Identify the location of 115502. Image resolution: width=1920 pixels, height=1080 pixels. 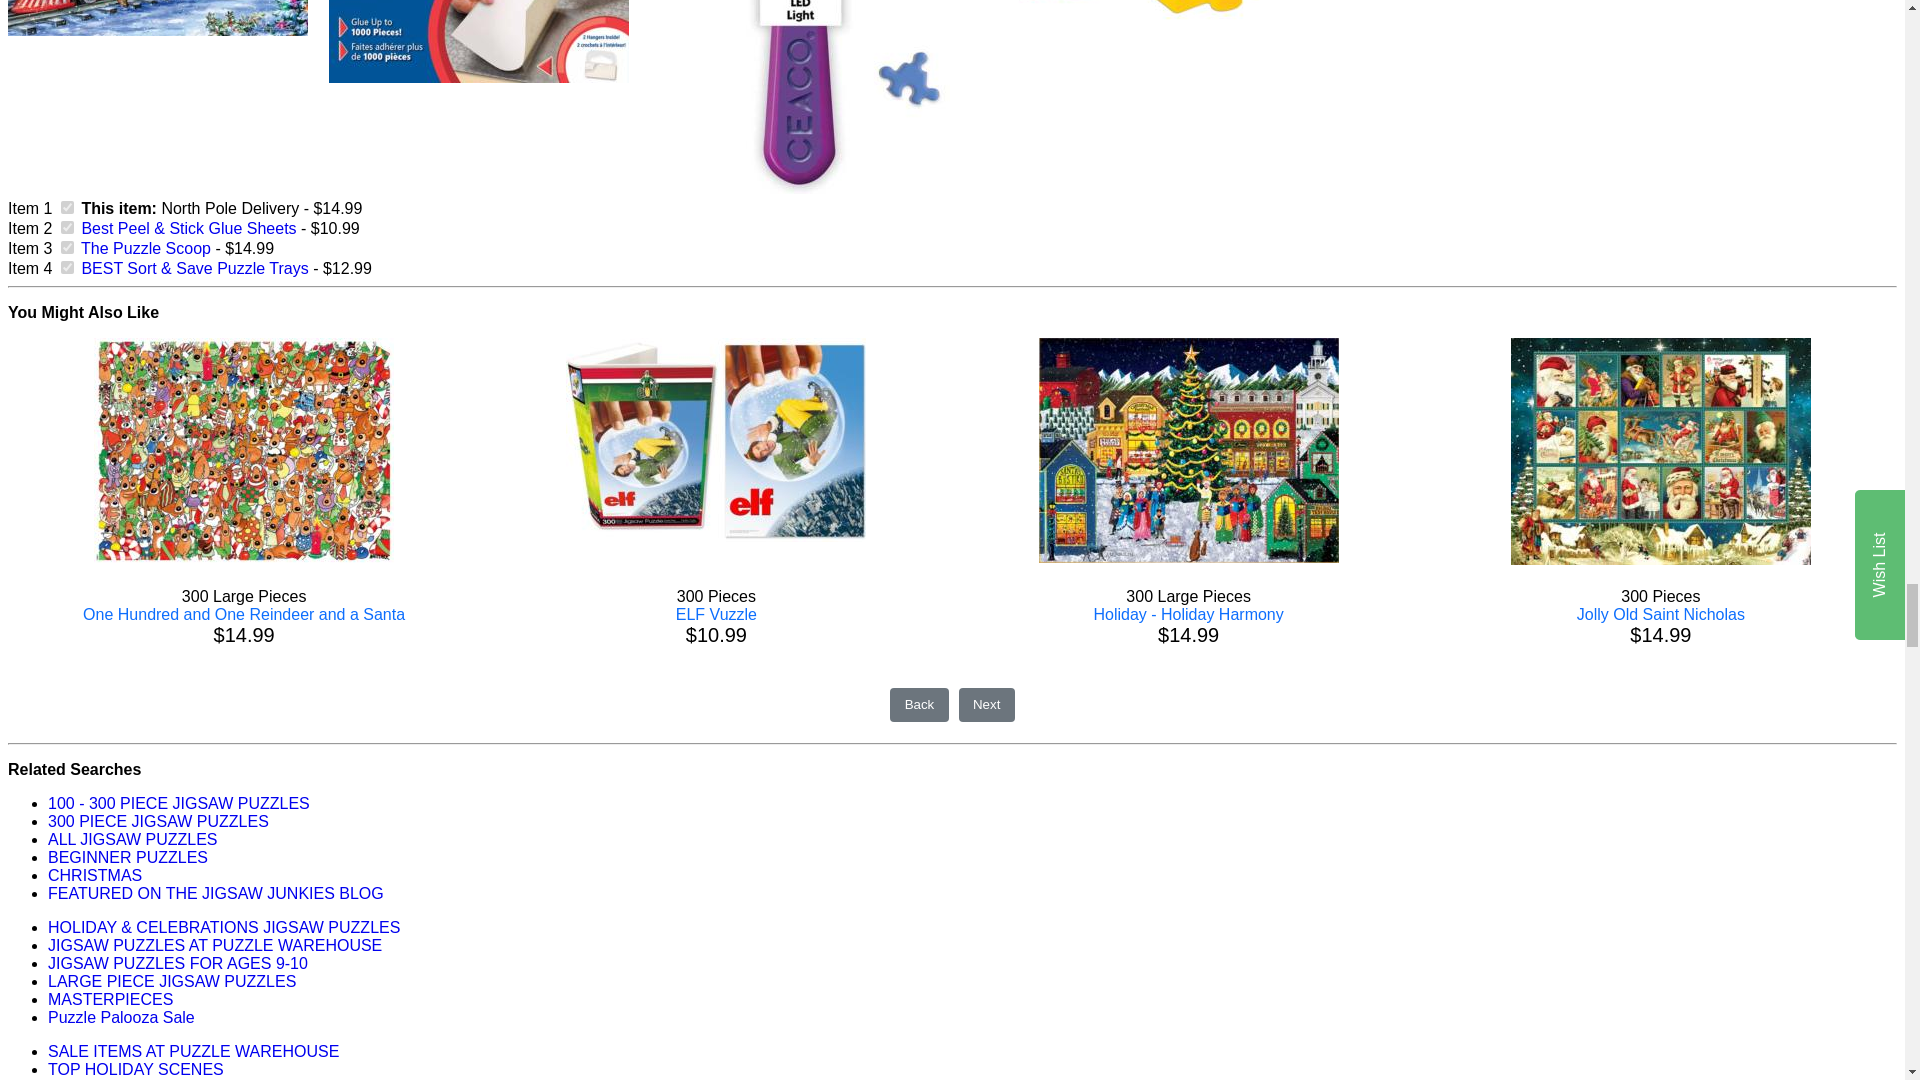
(68, 228).